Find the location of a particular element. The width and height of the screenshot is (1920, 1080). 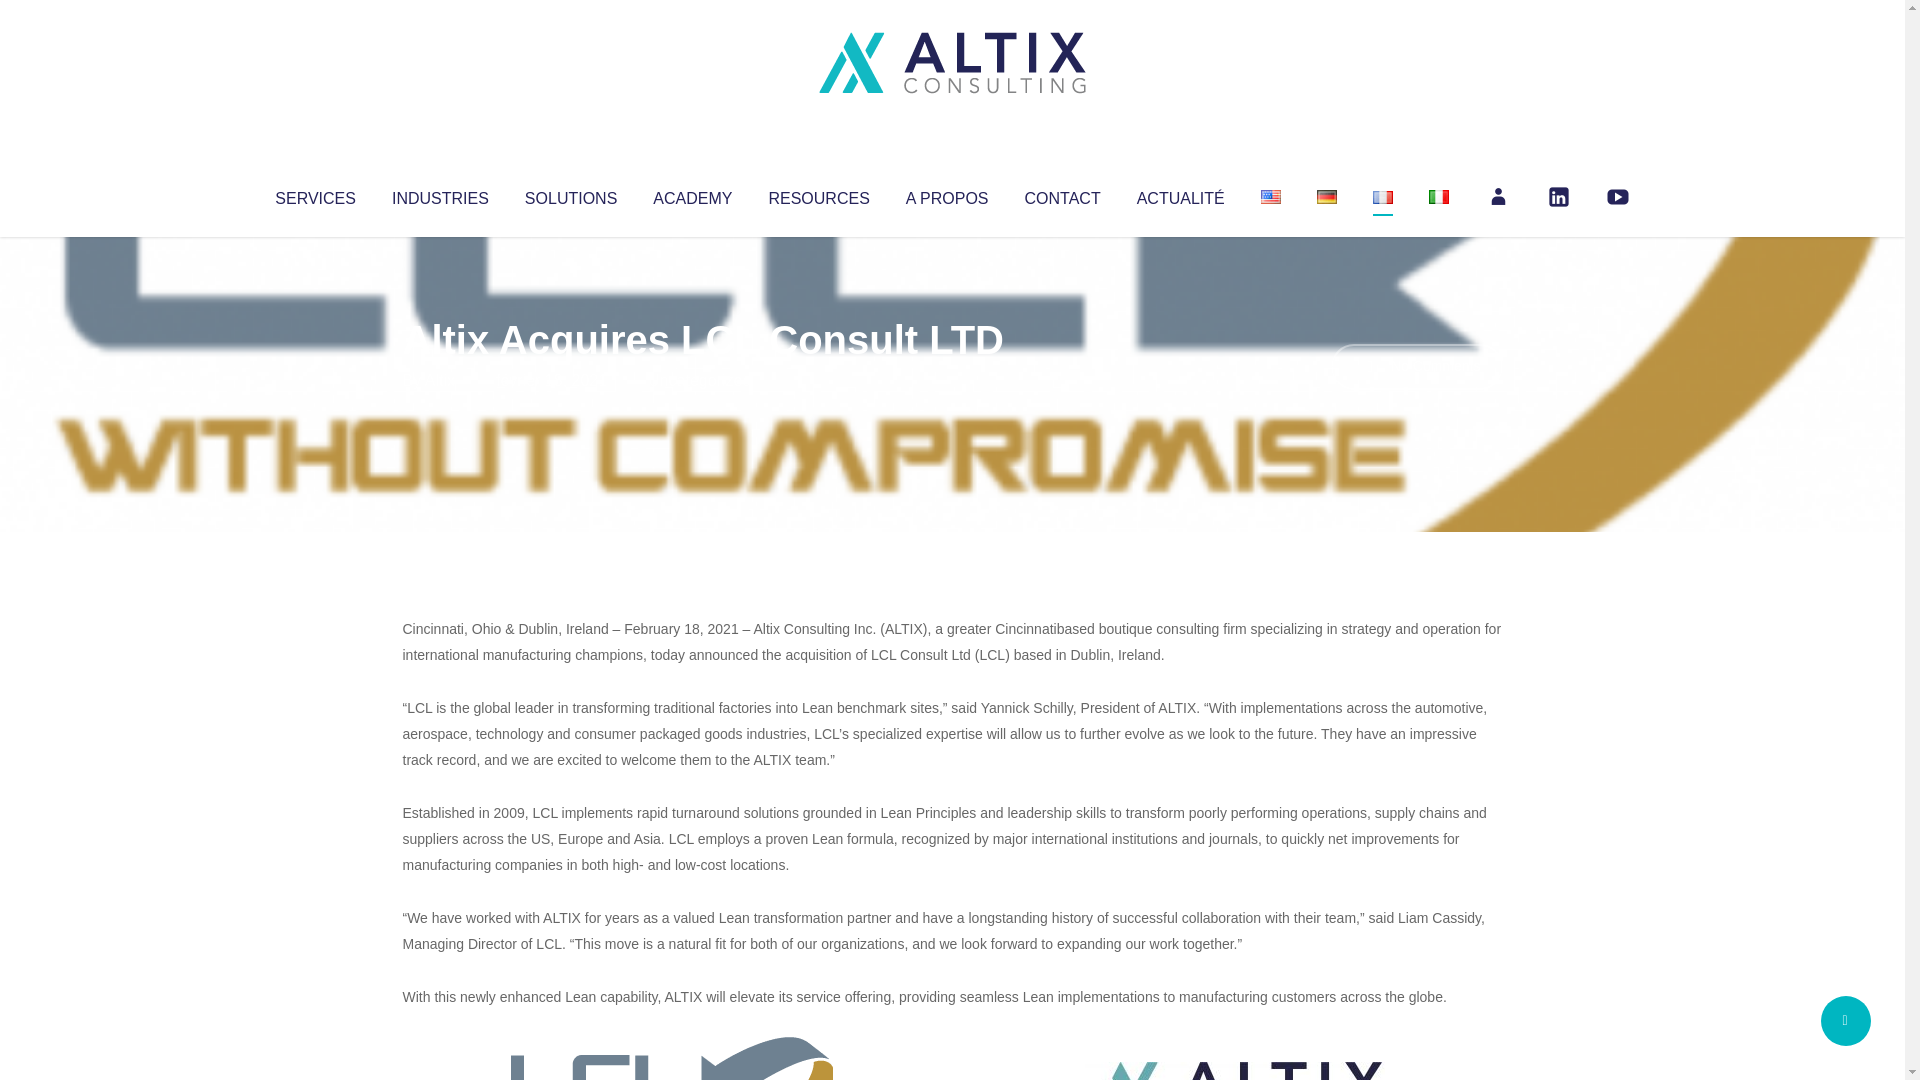

A PROPOS is located at coordinates (947, 194).